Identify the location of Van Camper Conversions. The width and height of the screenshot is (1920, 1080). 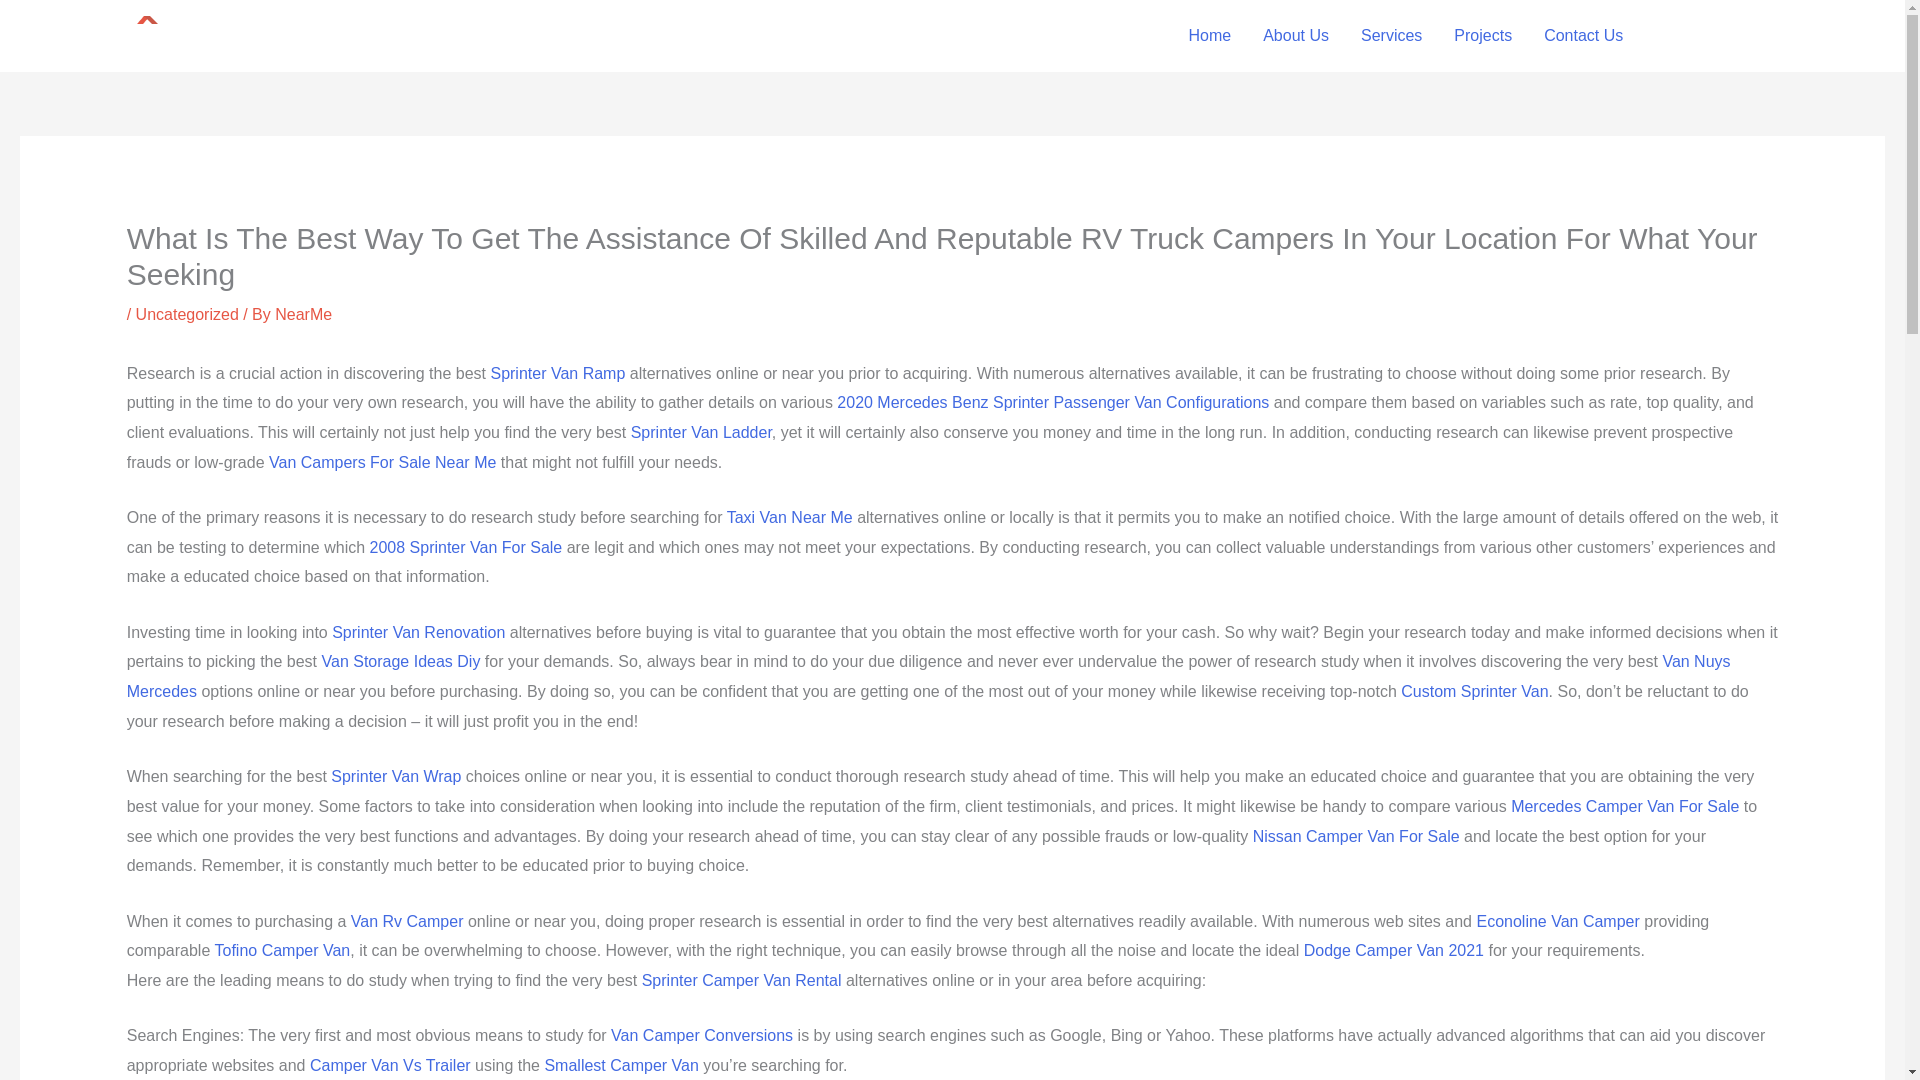
(701, 1036).